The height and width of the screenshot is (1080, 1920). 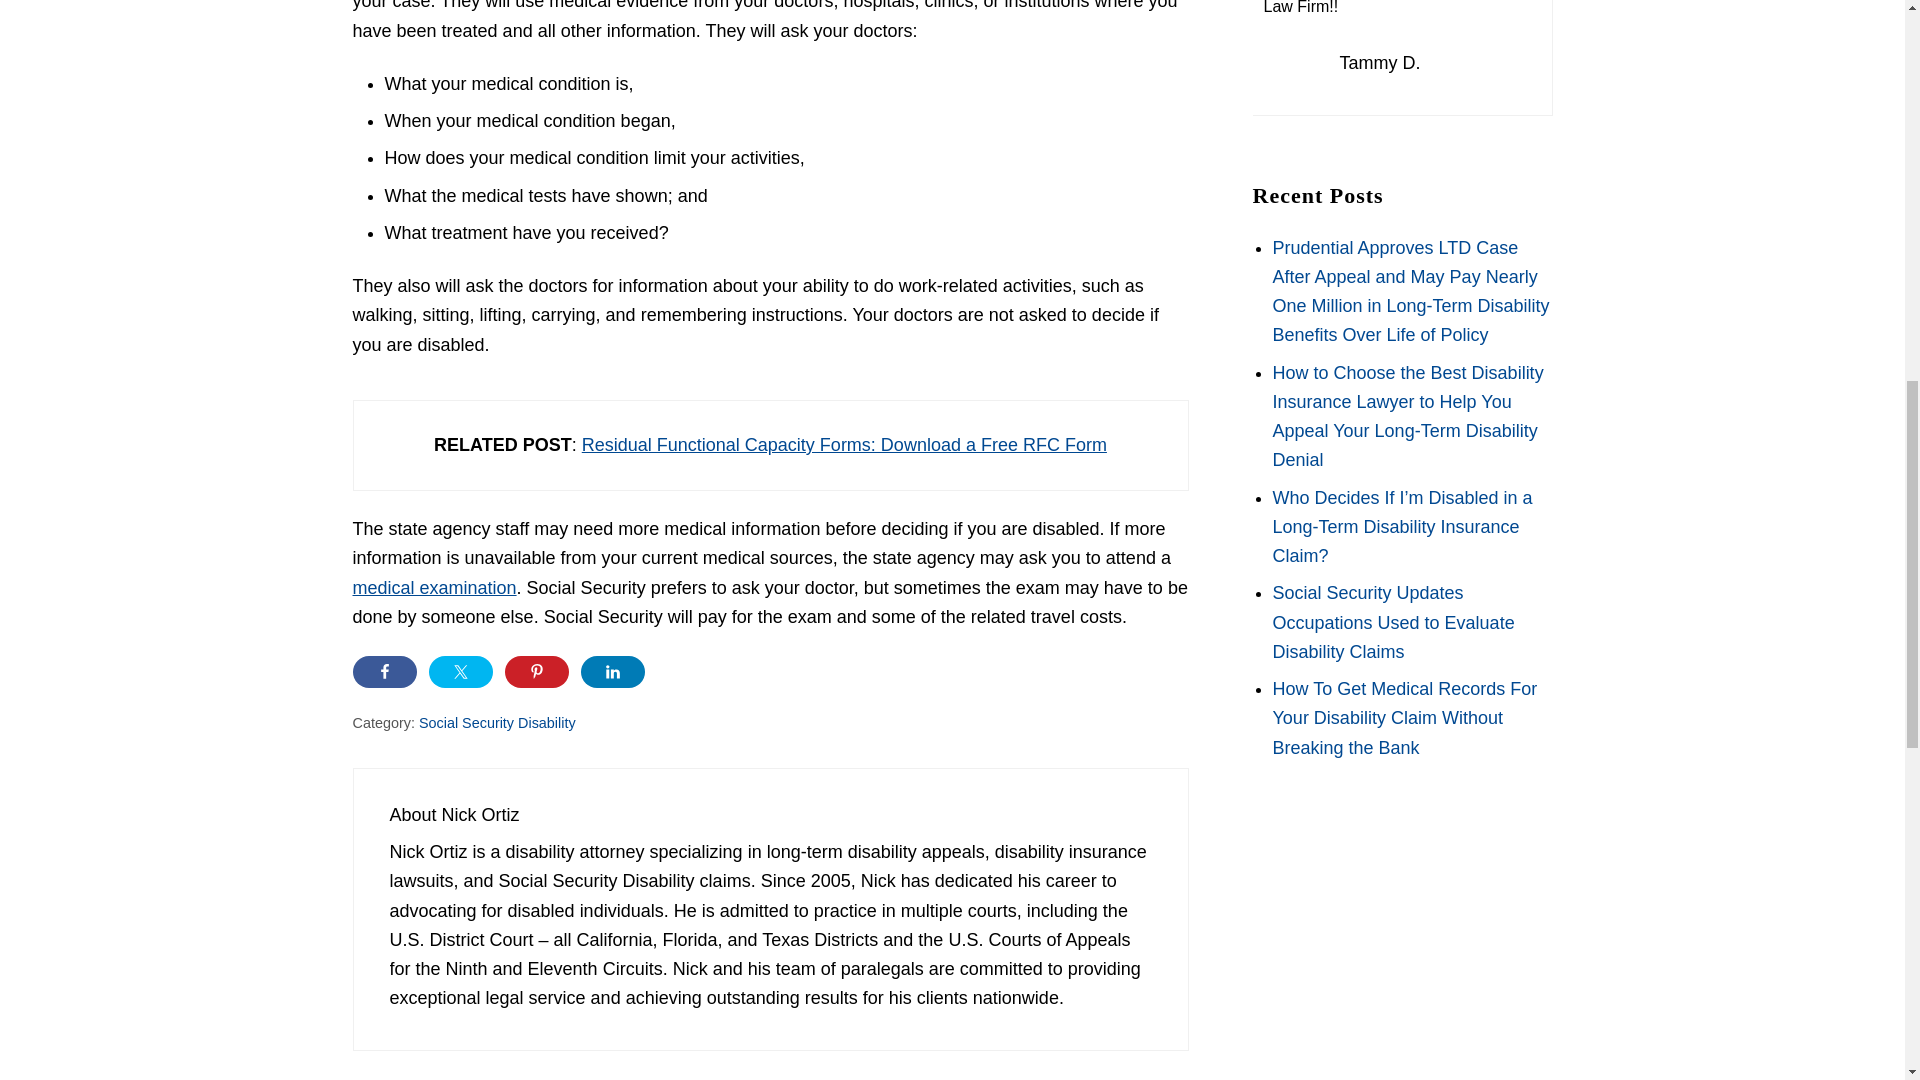 What do you see at coordinates (384, 671) in the screenshot?
I see `Share on Facebook` at bounding box center [384, 671].